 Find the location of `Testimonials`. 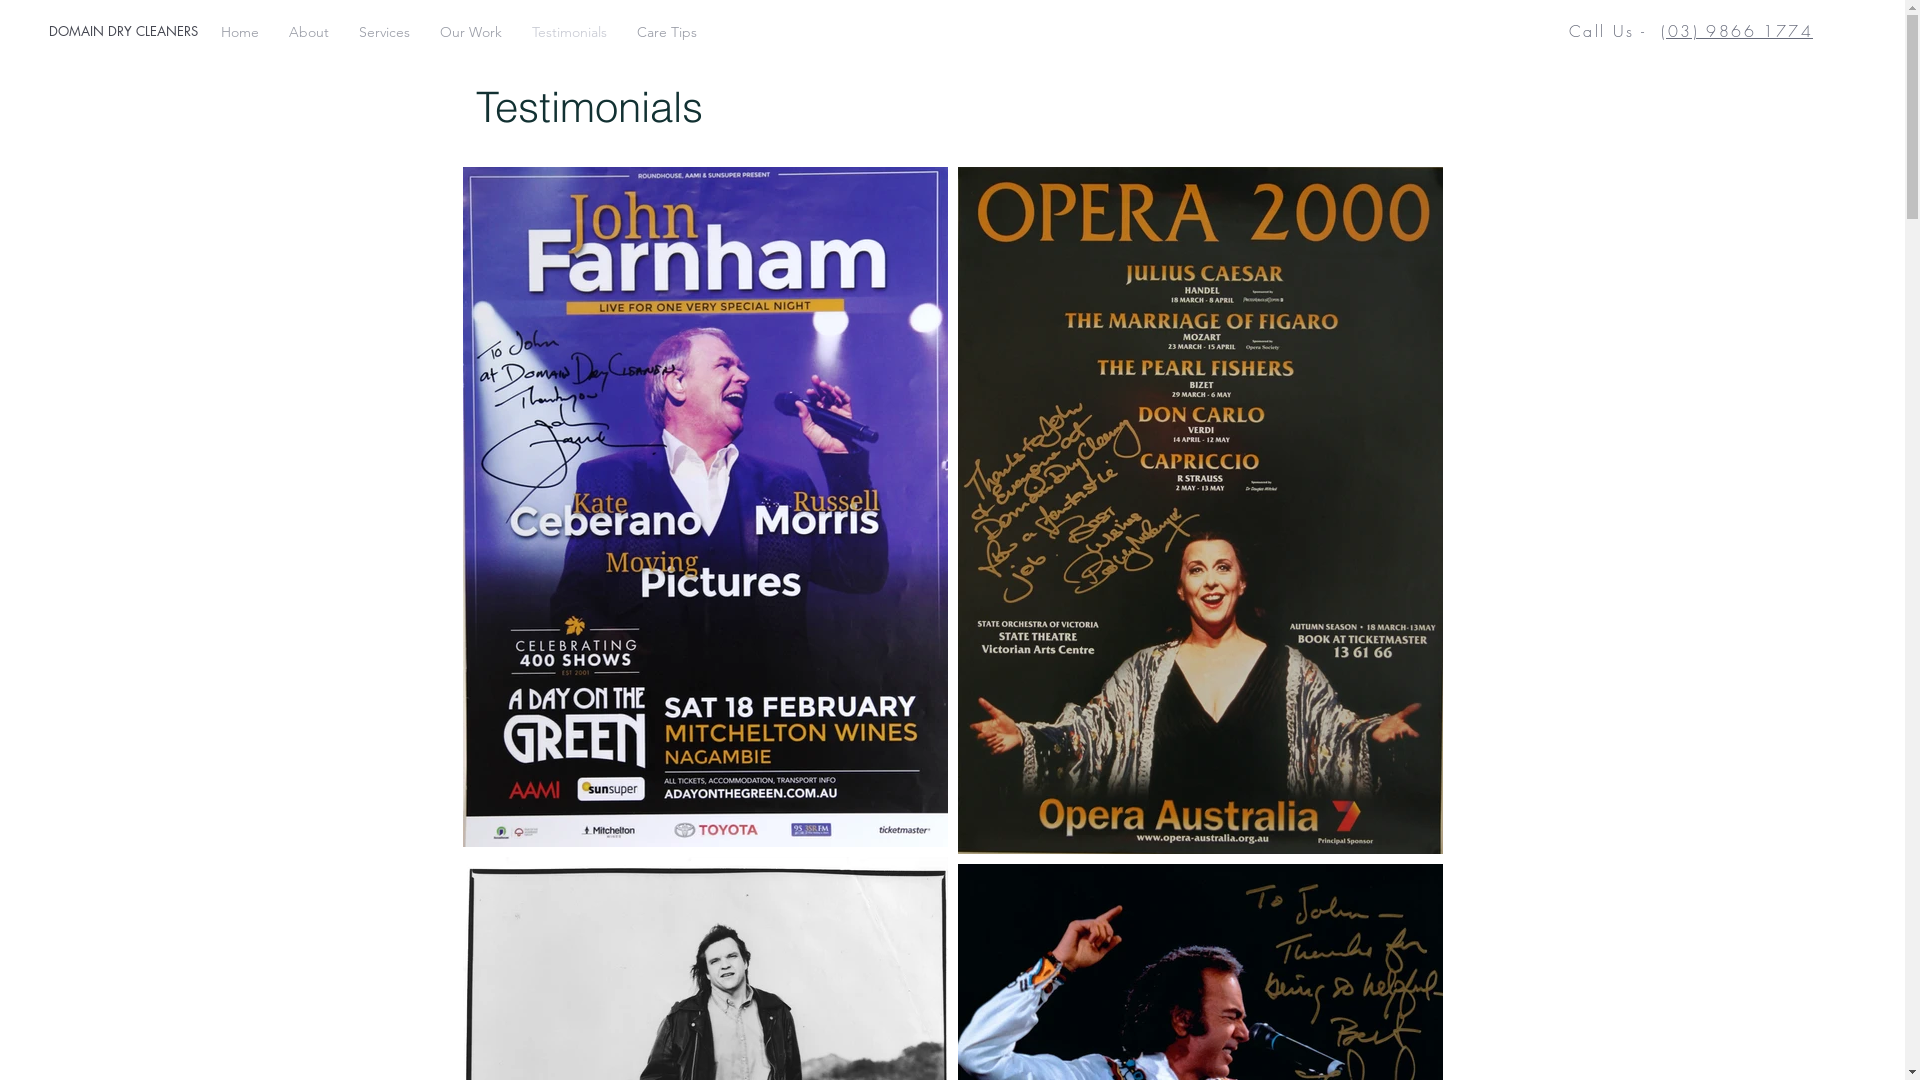

Testimonials is located at coordinates (570, 32).